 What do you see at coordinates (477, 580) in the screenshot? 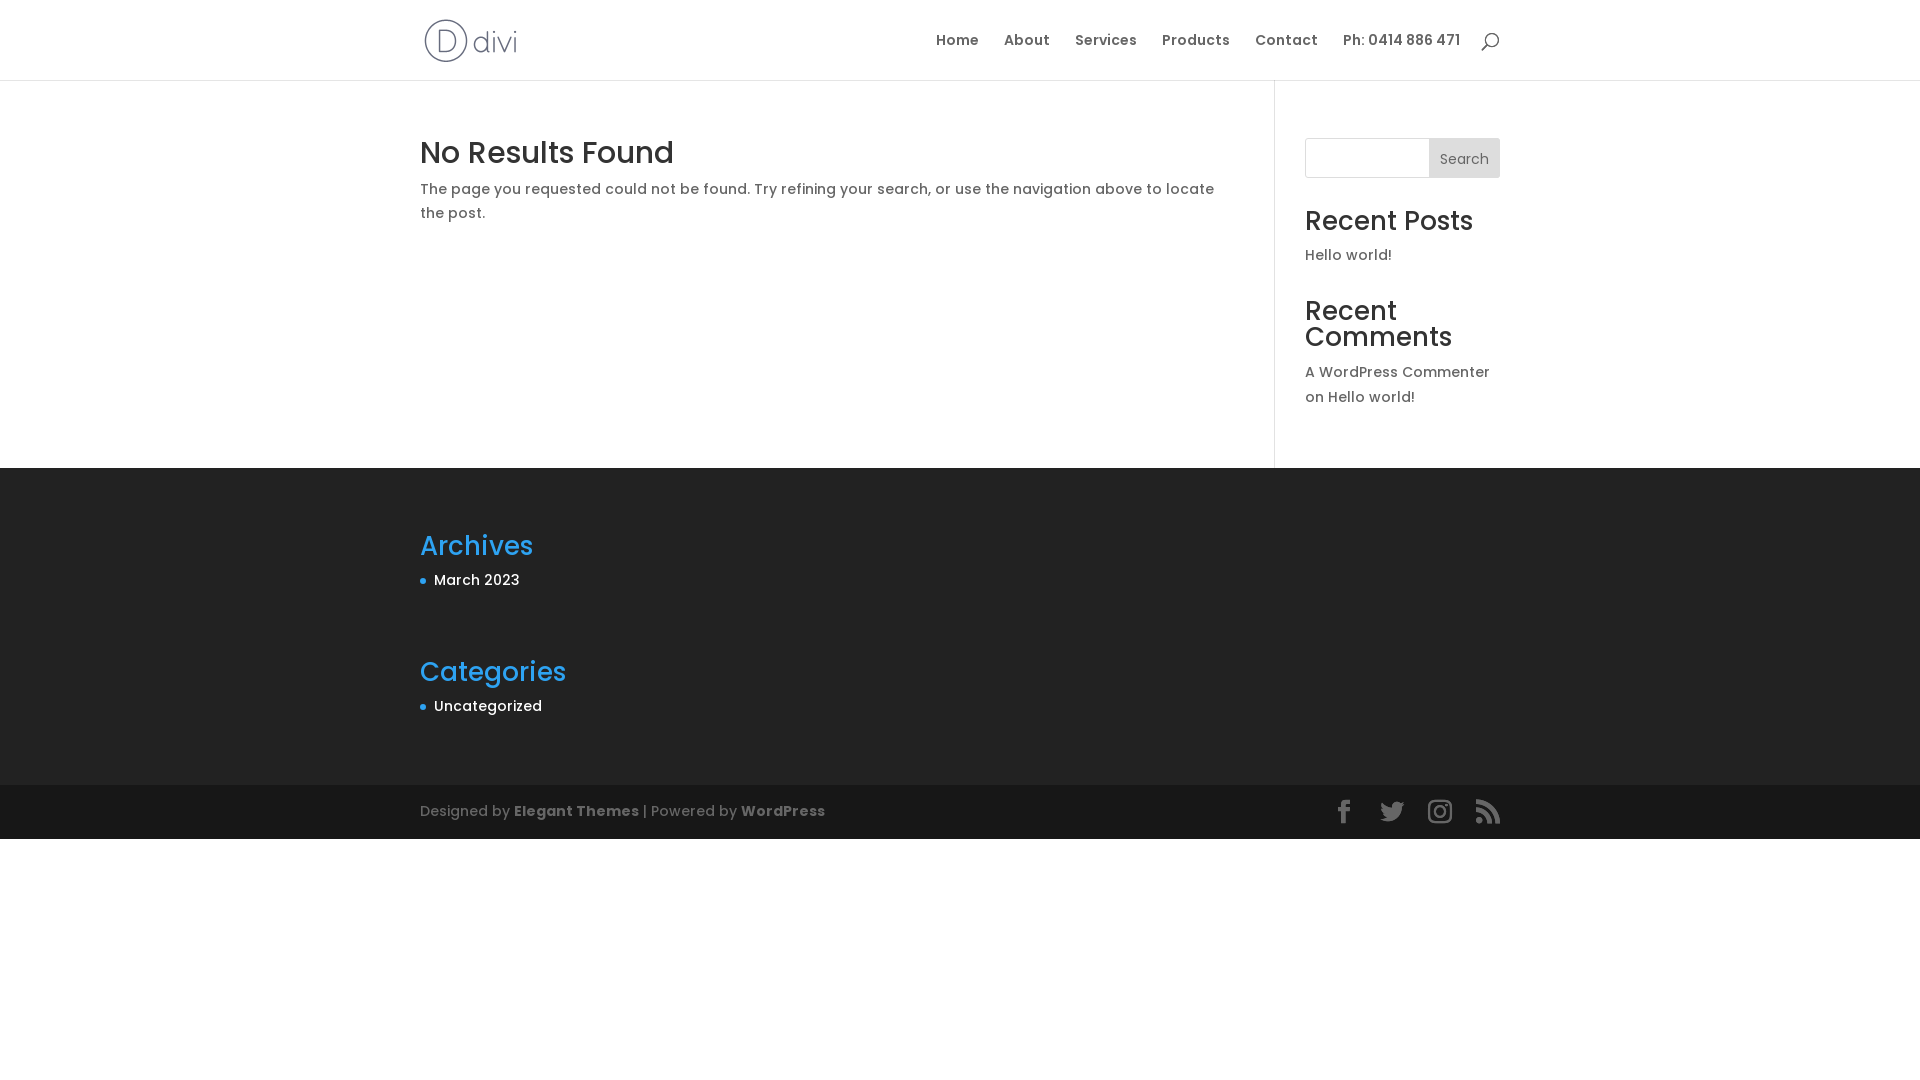
I see `March 2023` at bounding box center [477, 580].